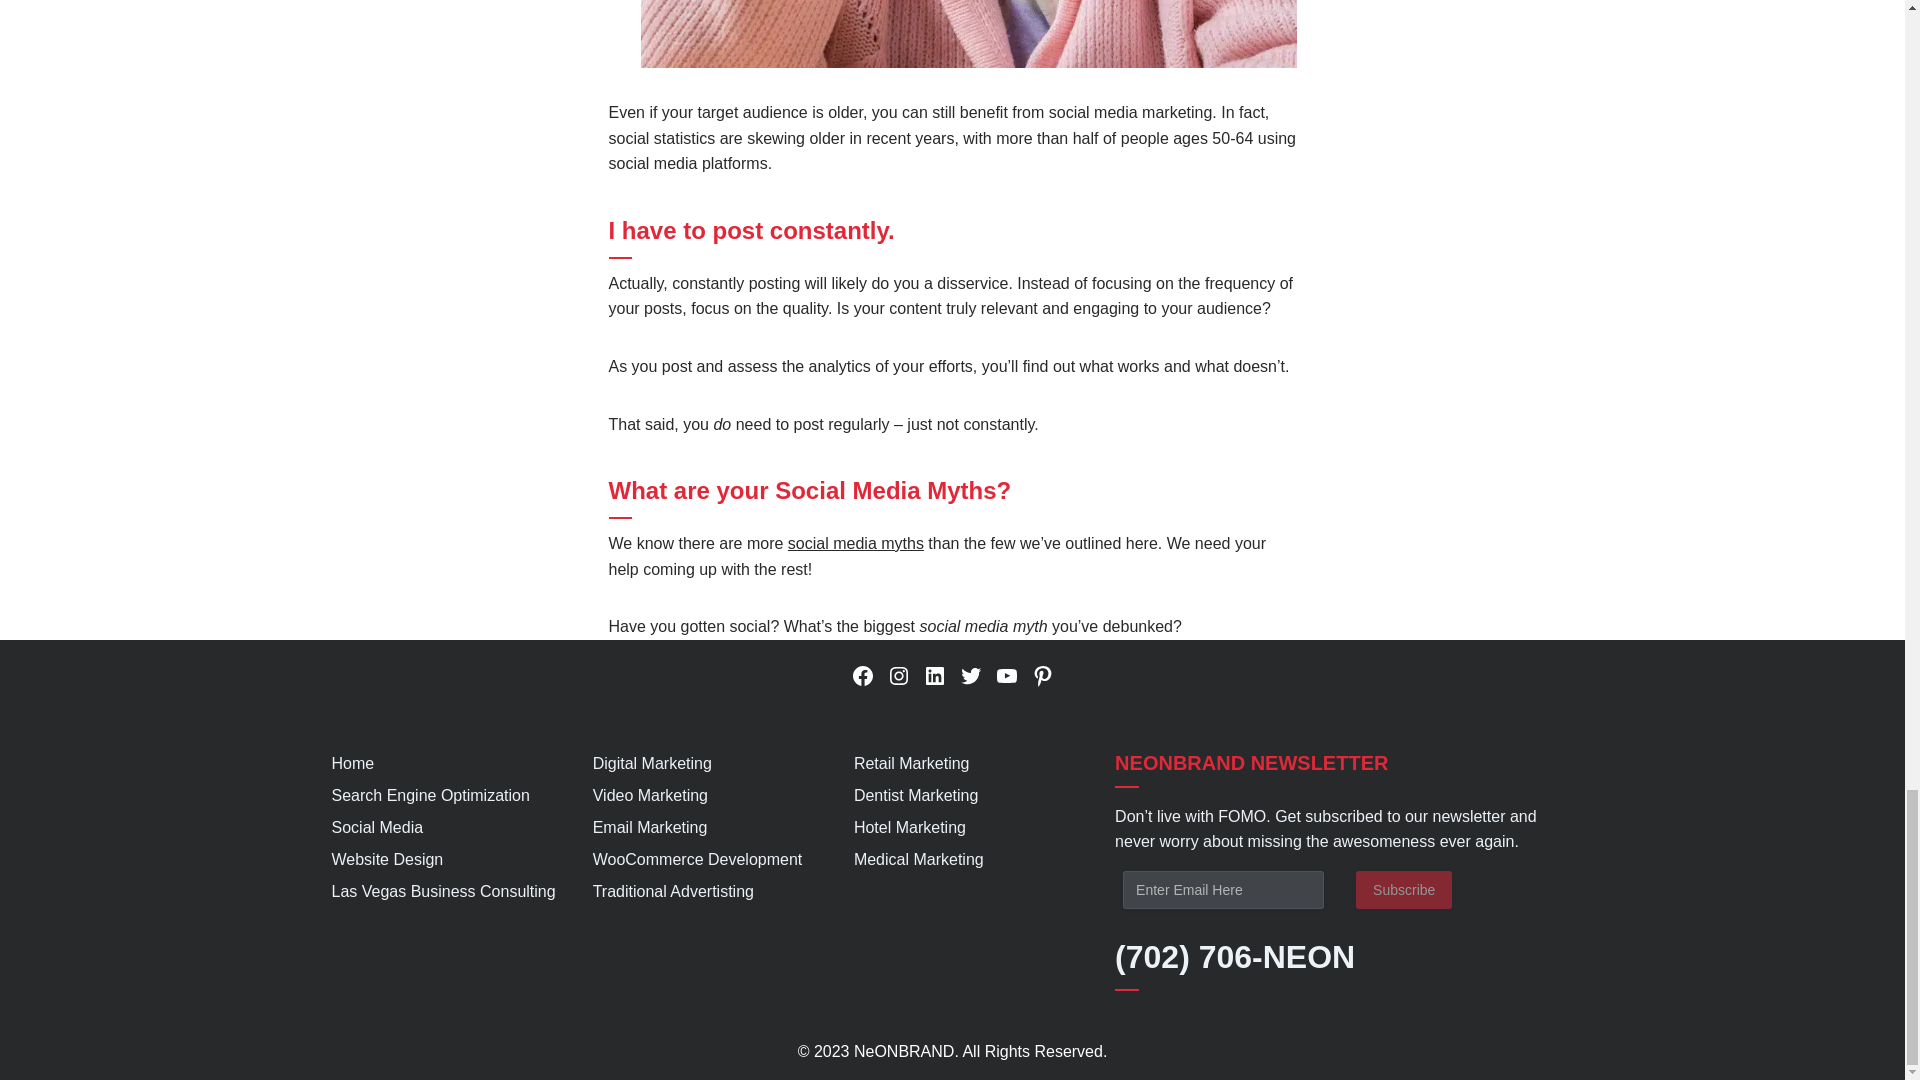  Describe the element at coordinates (970, 676) in the screenshot. I see `Twitter` at that location.